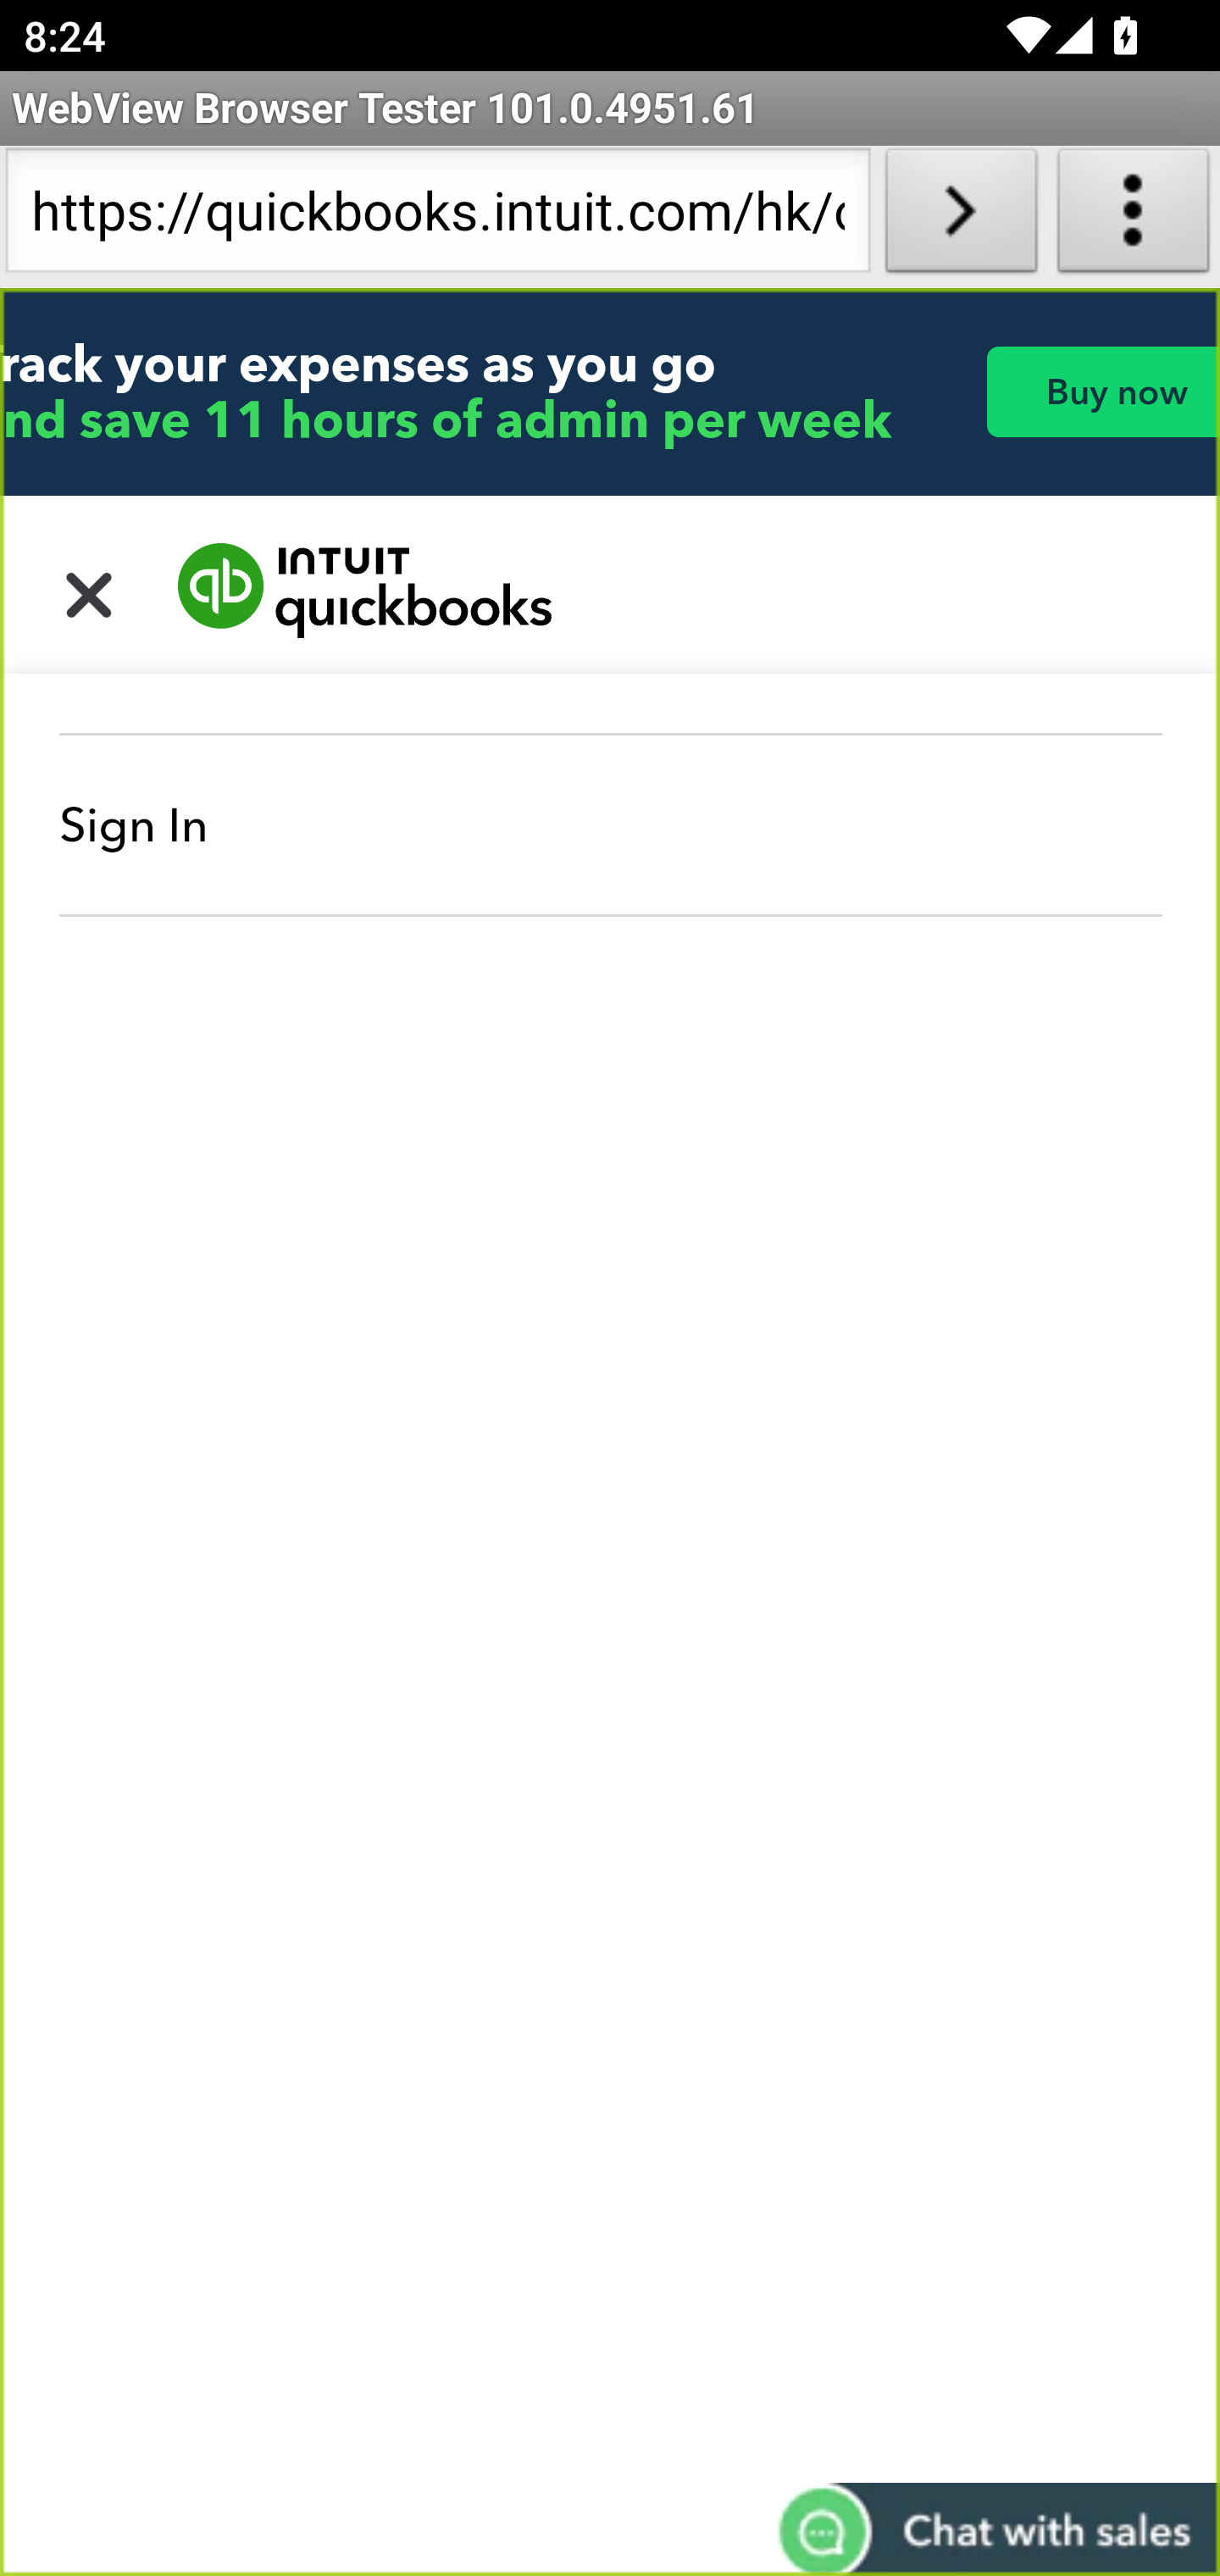  Describe the element at coordinates (612, 825) in the screenshot. I see `Sign In` at that location.